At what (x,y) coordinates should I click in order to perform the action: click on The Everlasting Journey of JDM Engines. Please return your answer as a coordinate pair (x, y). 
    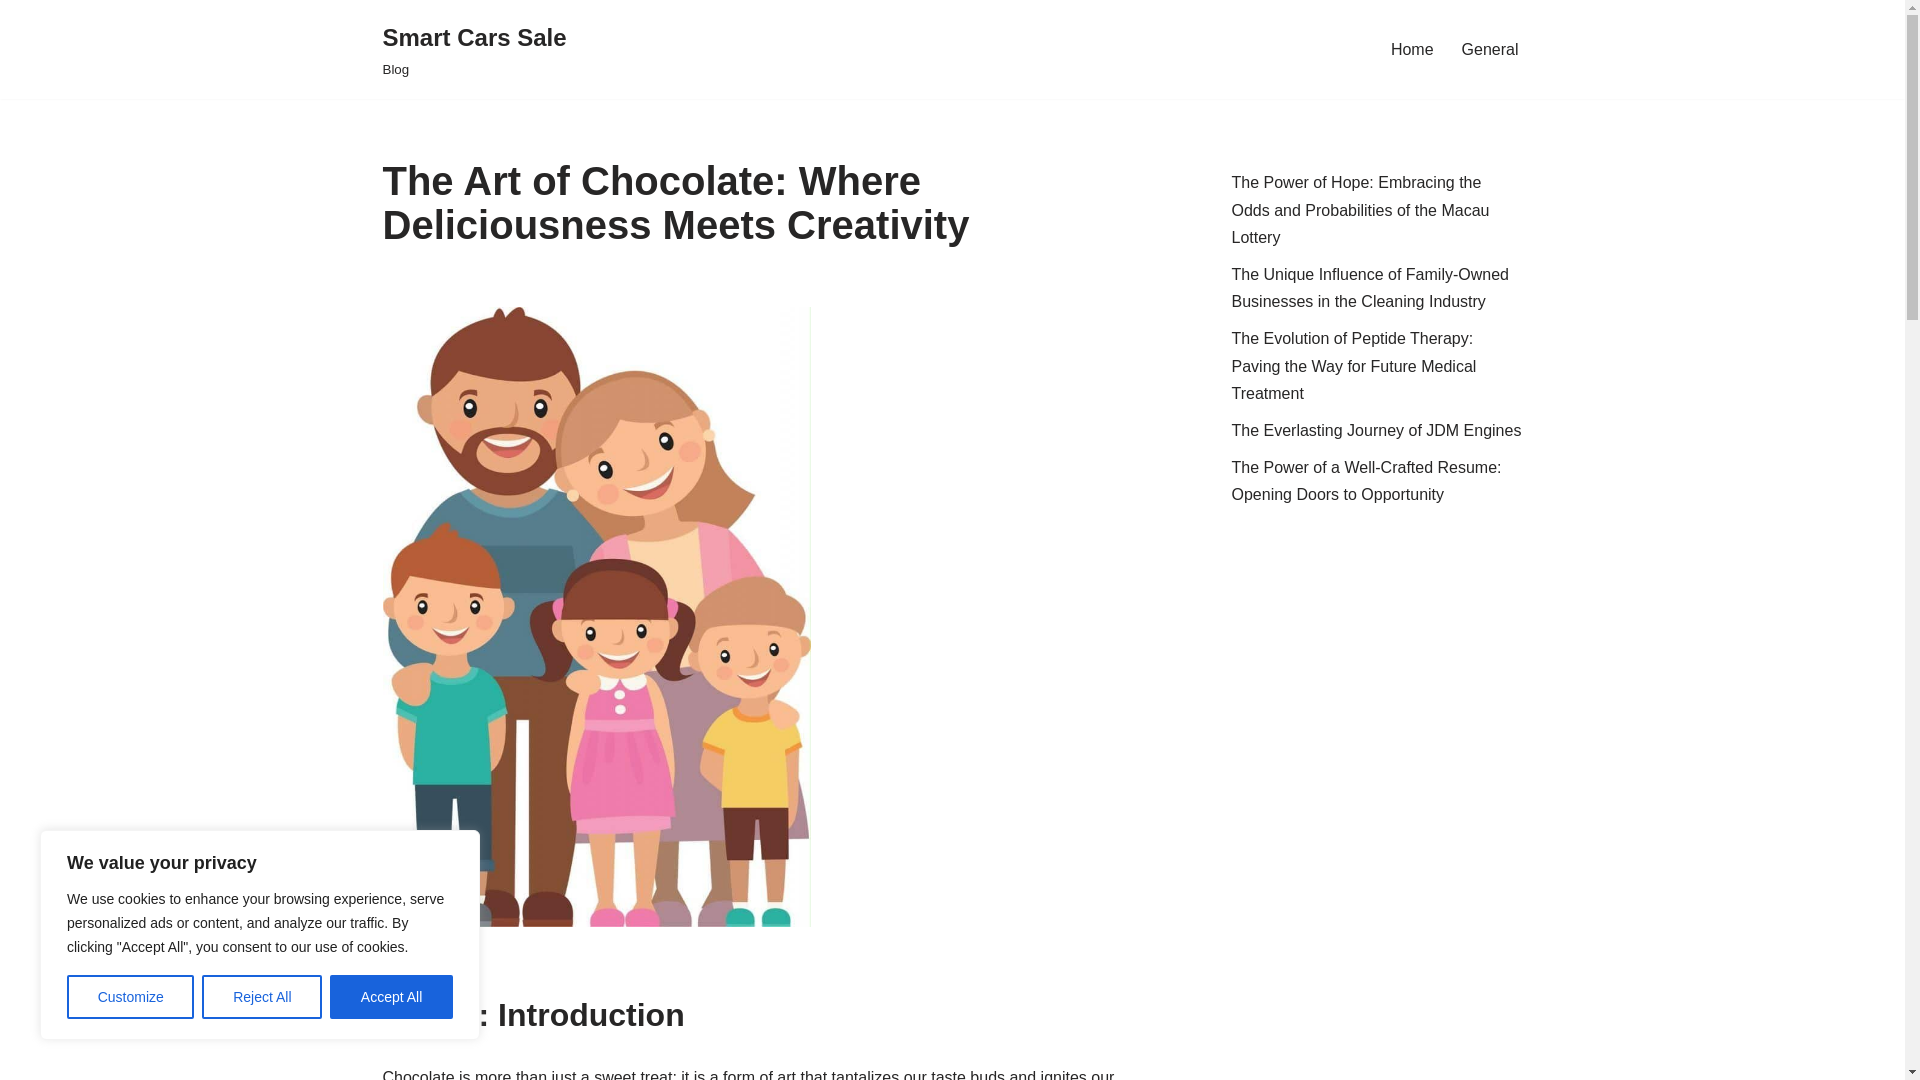
    Looking at the image, I should click on (1377, 430).